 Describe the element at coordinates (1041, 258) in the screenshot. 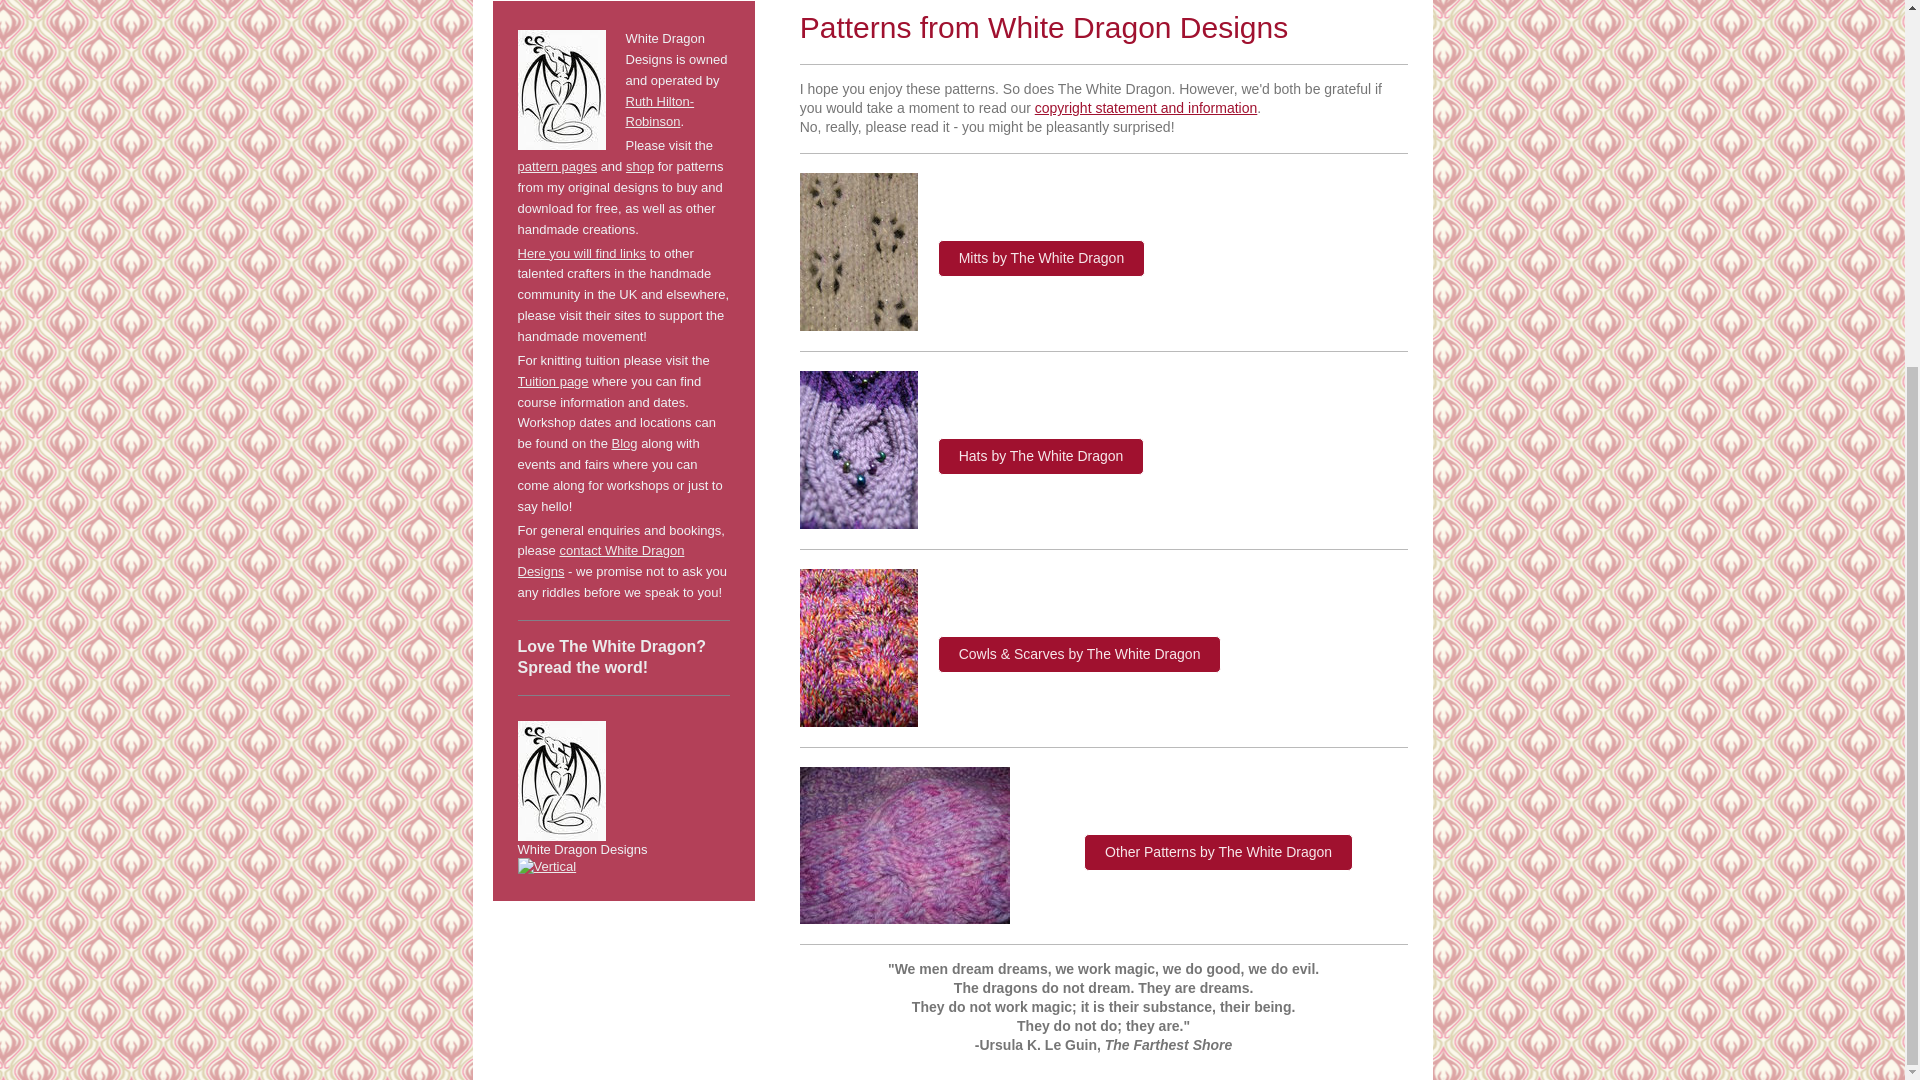

I see `Mitts by The White Dragon` at that location.